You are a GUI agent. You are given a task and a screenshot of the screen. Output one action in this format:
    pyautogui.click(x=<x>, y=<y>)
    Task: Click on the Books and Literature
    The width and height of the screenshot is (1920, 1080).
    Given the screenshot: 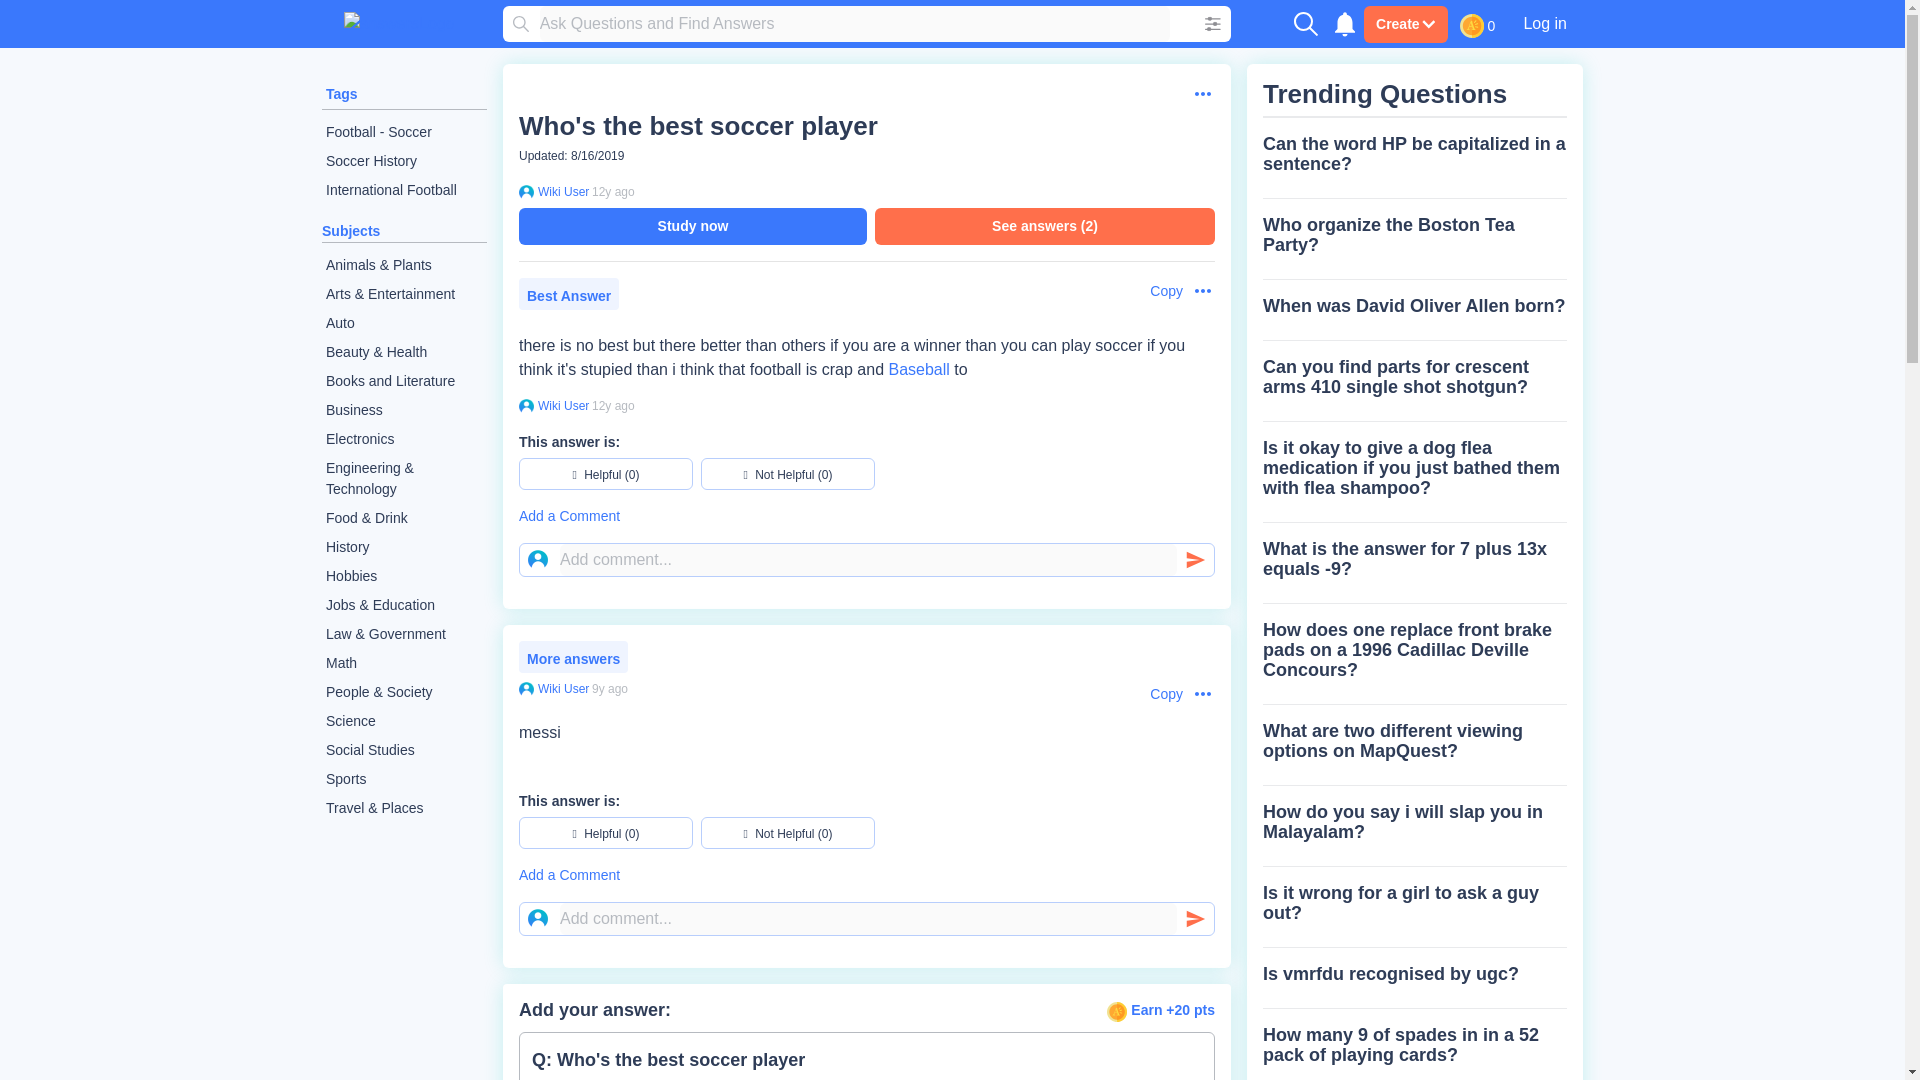 What is the action you would take?
    pyautogui.click(x=404, y=382)
    